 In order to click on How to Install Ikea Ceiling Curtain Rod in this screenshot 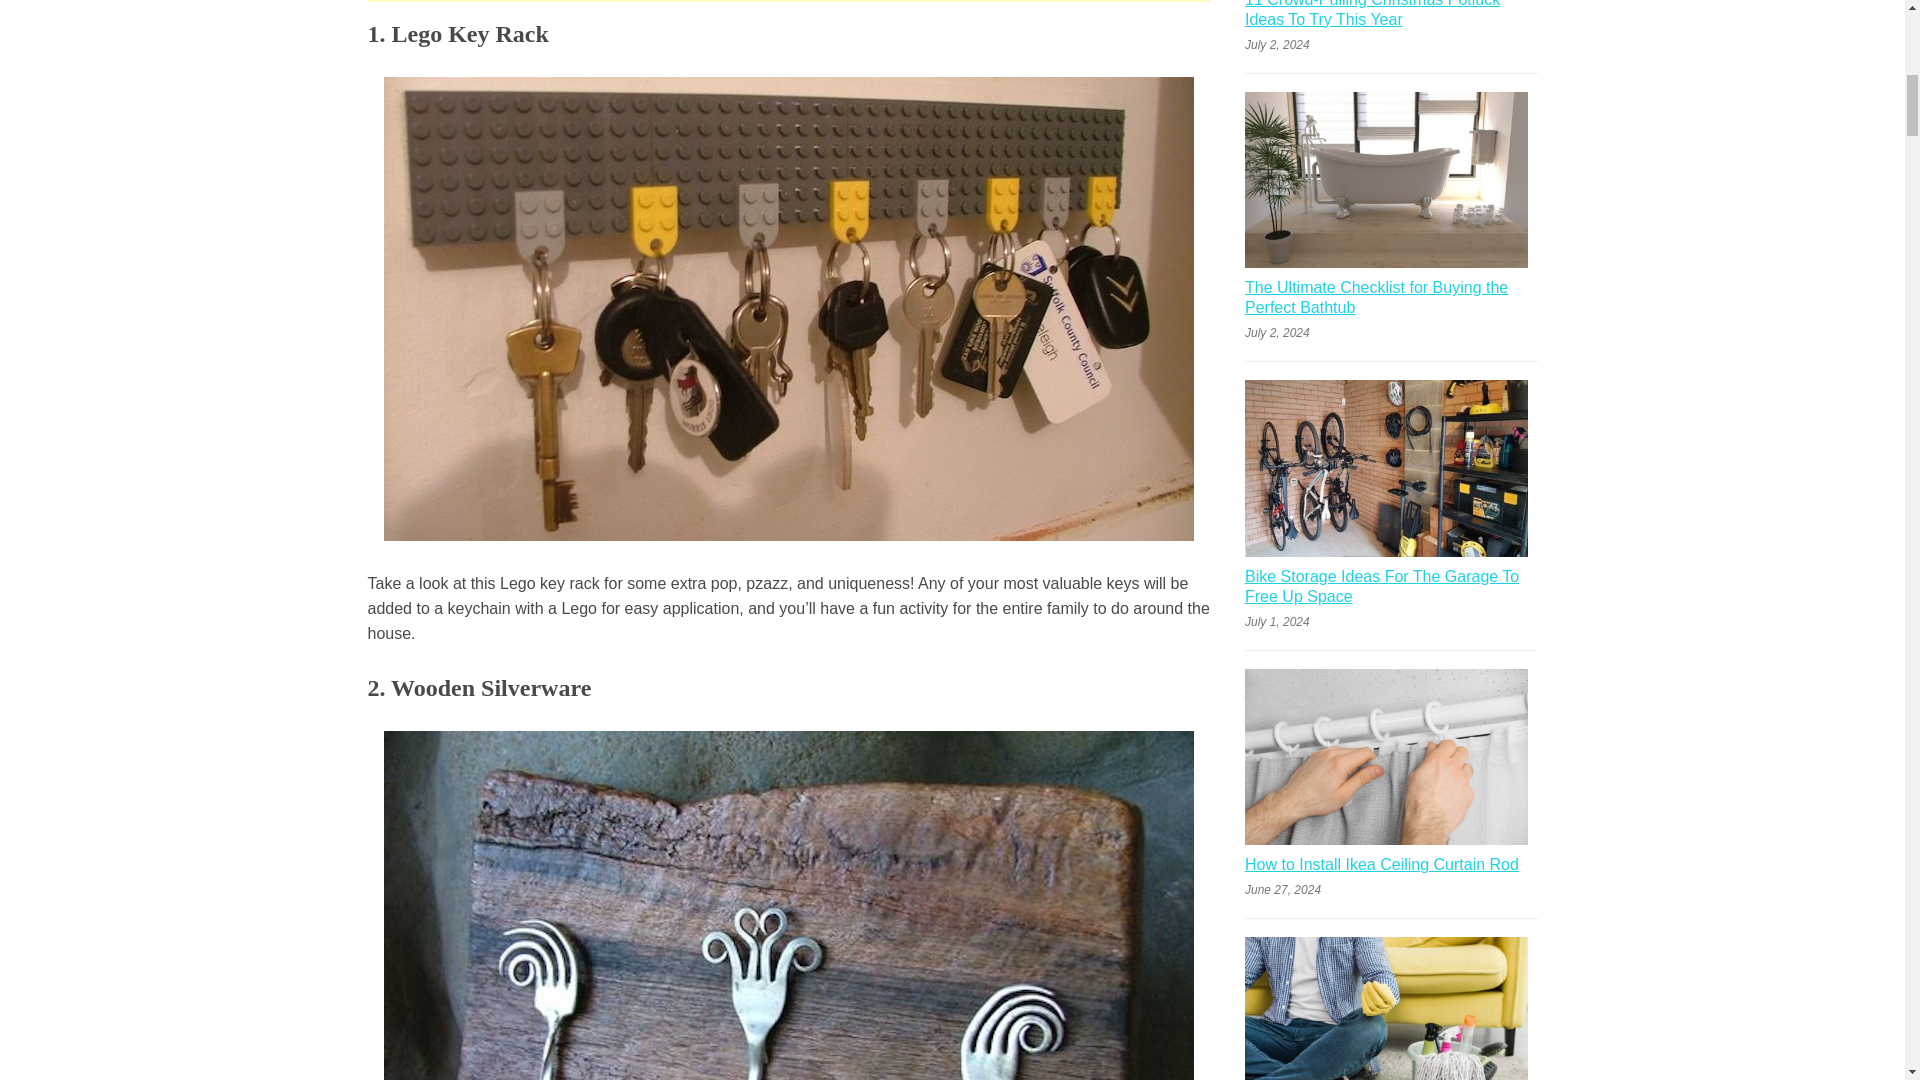, I will do `click(1381, 868)`.